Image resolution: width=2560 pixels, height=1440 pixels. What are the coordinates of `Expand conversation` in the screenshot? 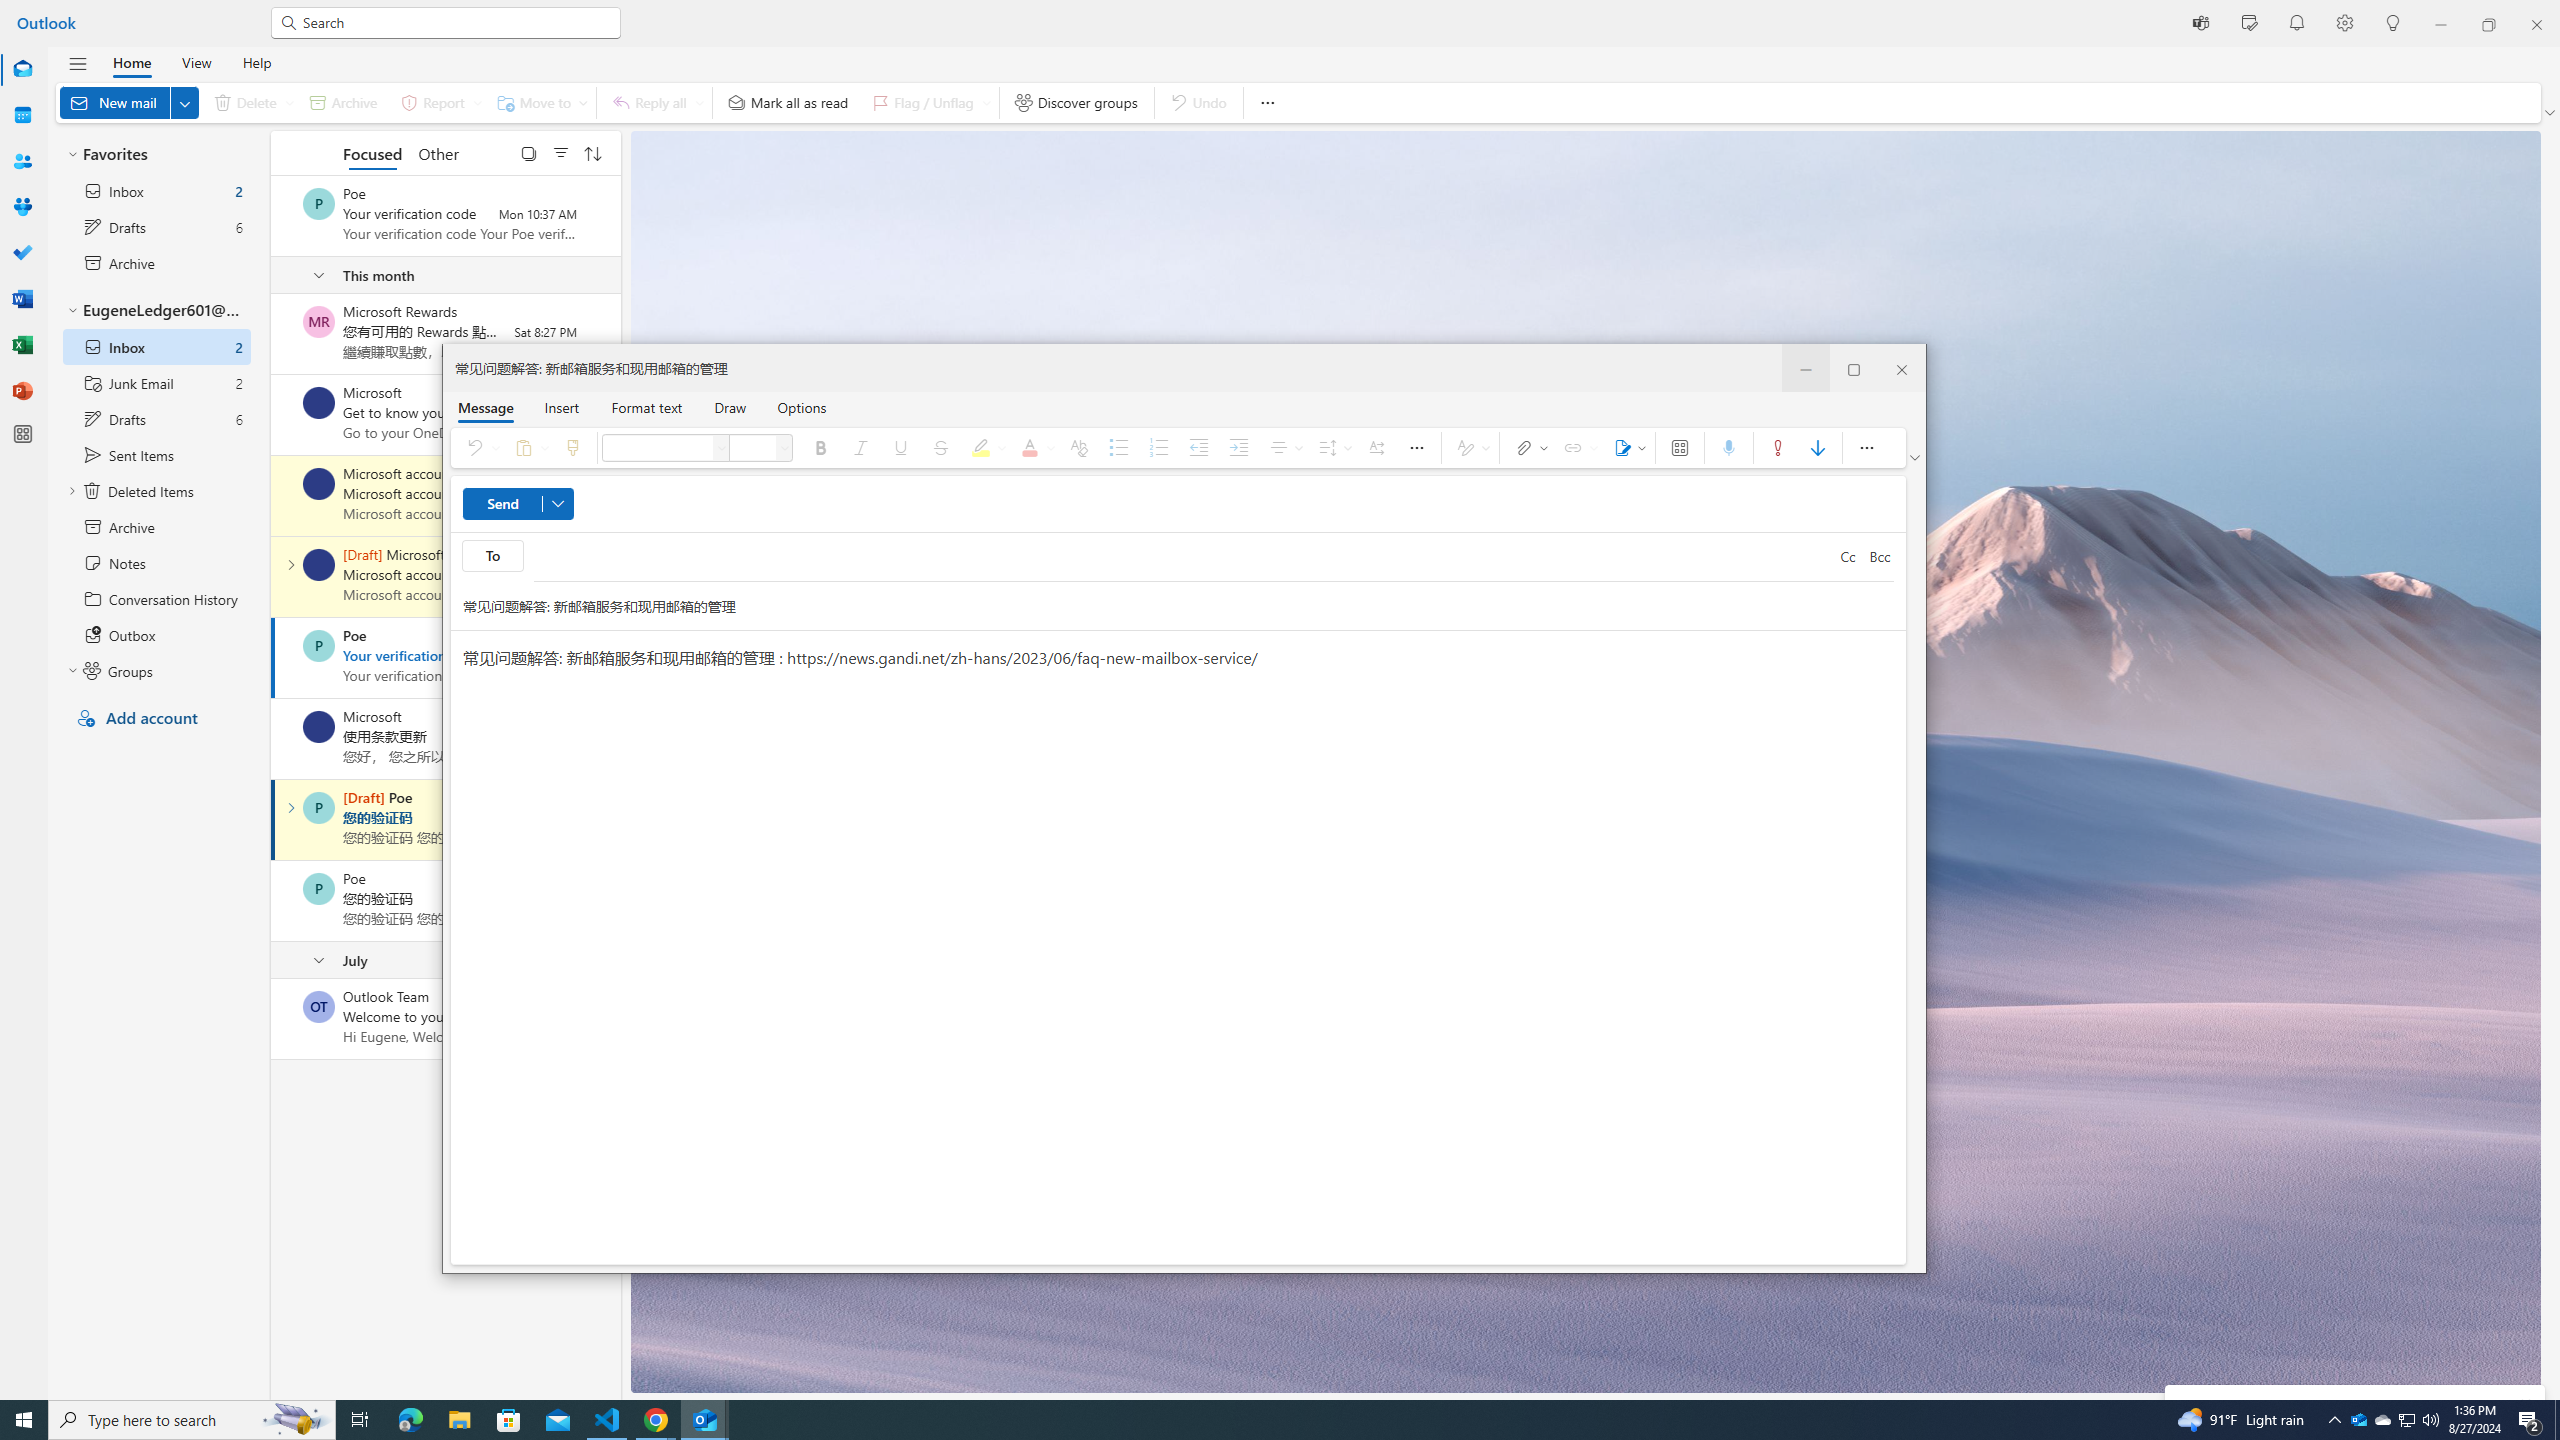 It's located at (290, 808).